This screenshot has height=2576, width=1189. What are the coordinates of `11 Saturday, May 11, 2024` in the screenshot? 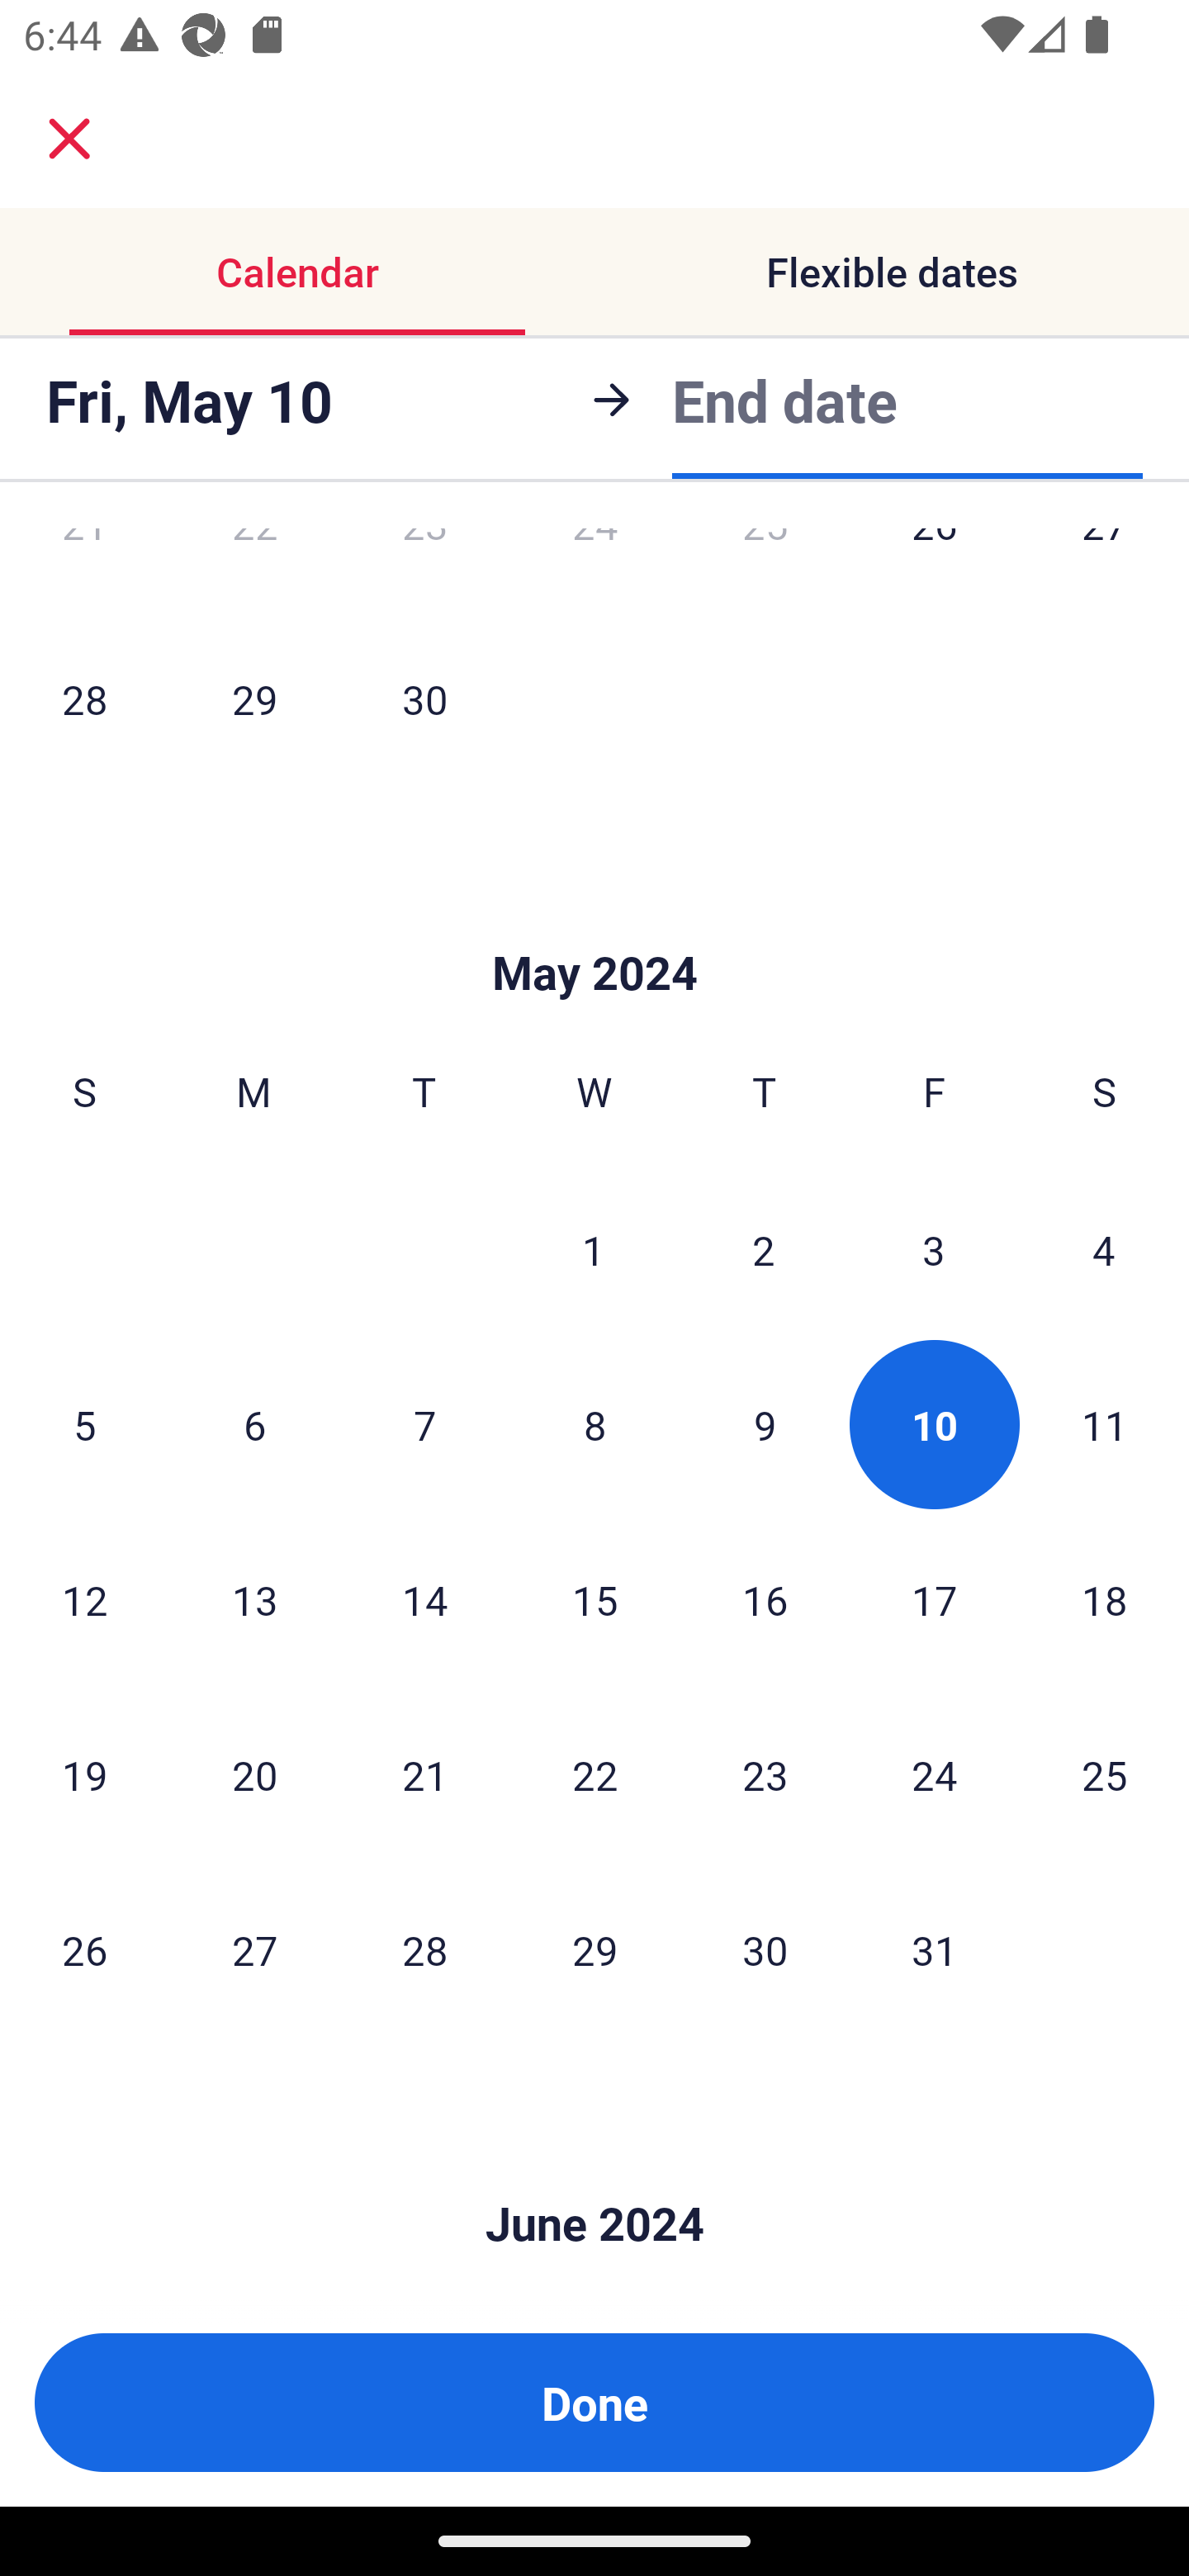 It's located at (1105, 1424).